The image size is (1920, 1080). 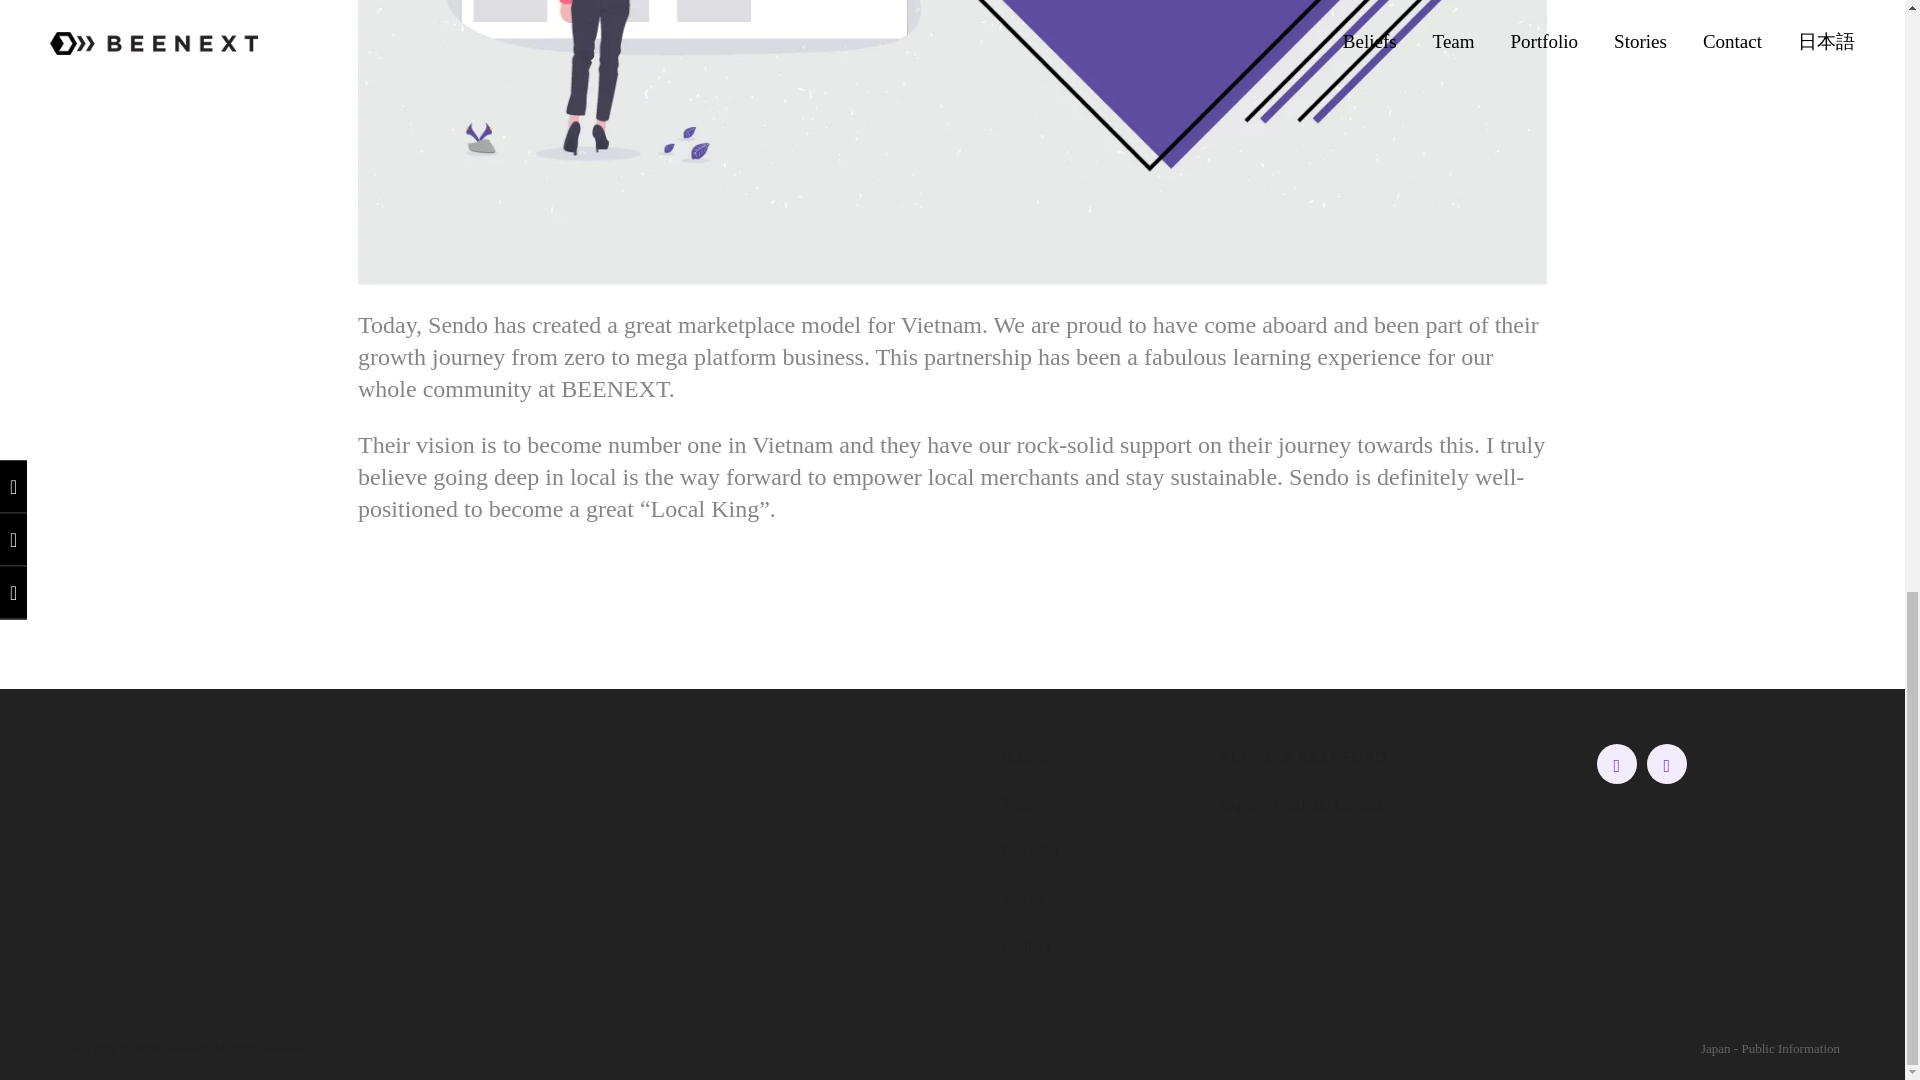 What do you see at coordinates (1022, 898) in the screenshot?
I see `Stories` at bounding box center [1022, 898].